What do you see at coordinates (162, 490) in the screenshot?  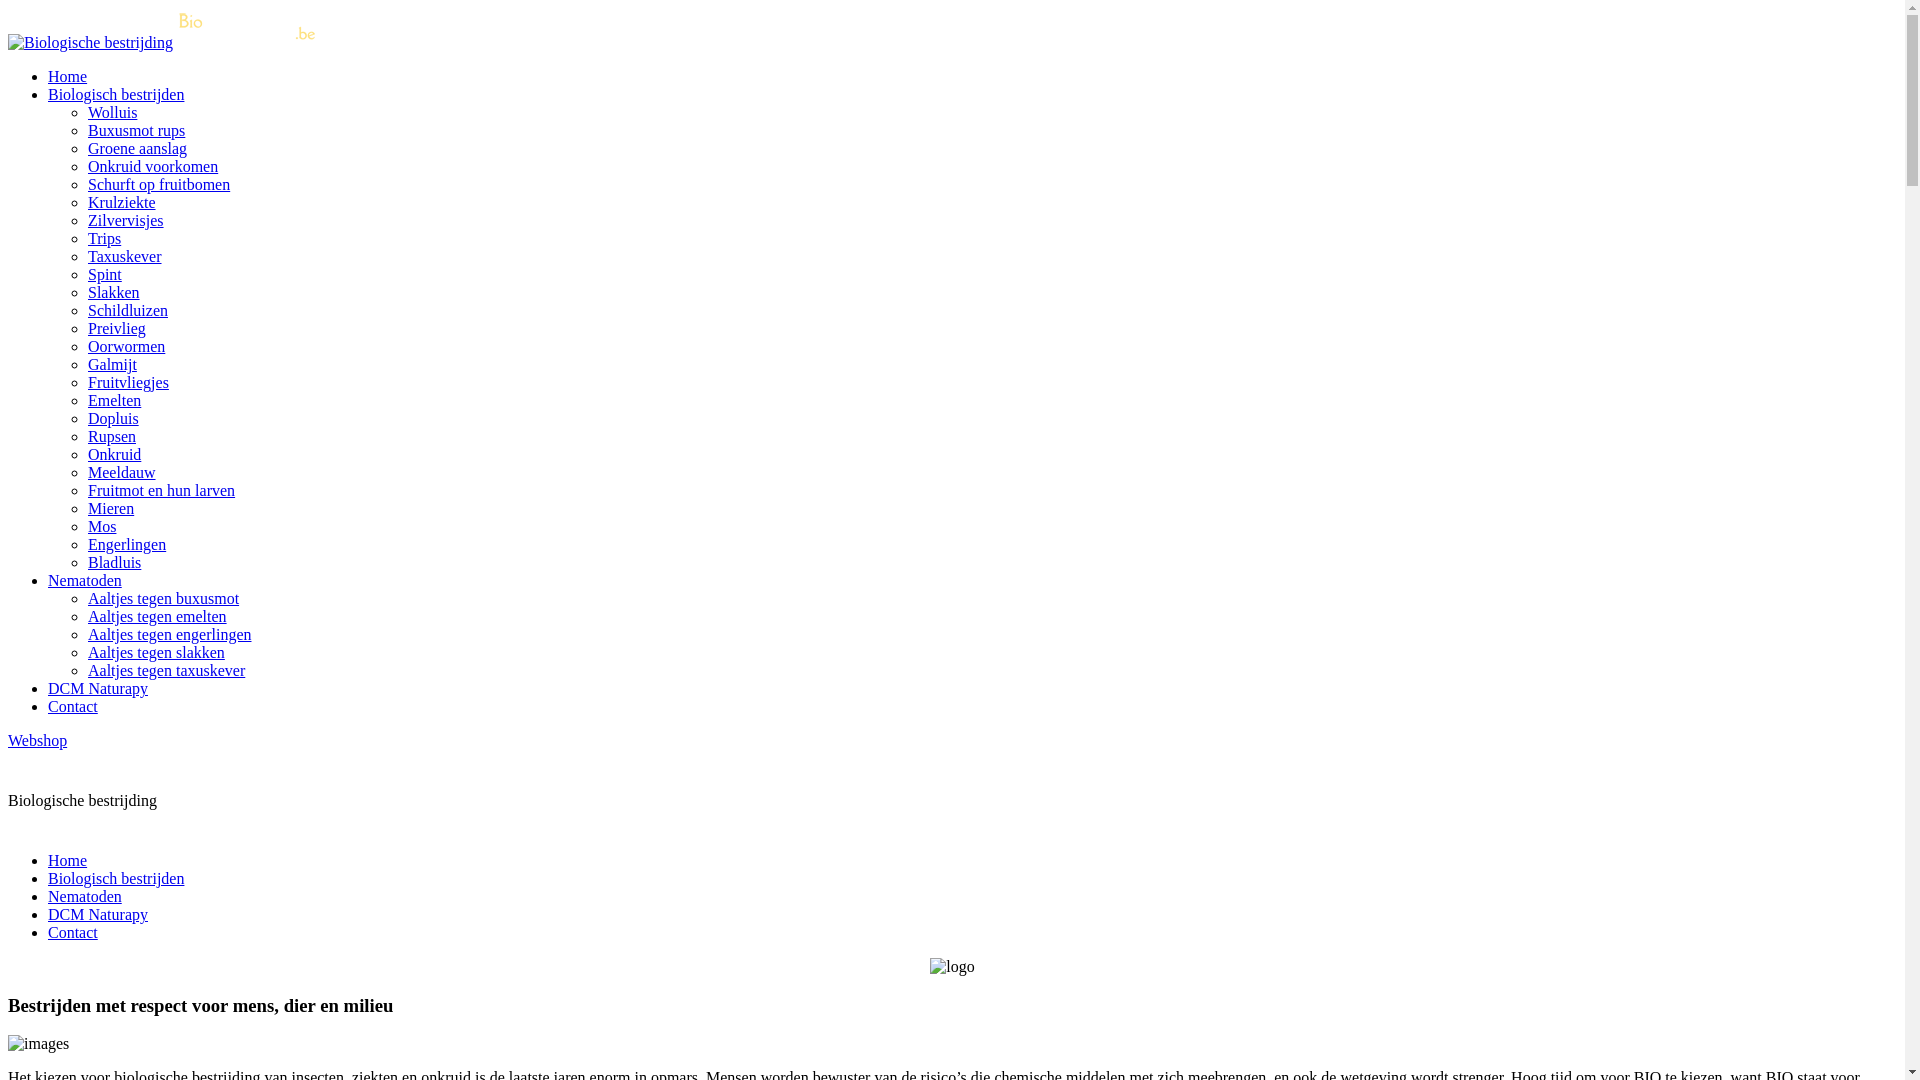 I see `Fruitmot en hun larven` at bounding box center [162, 490].